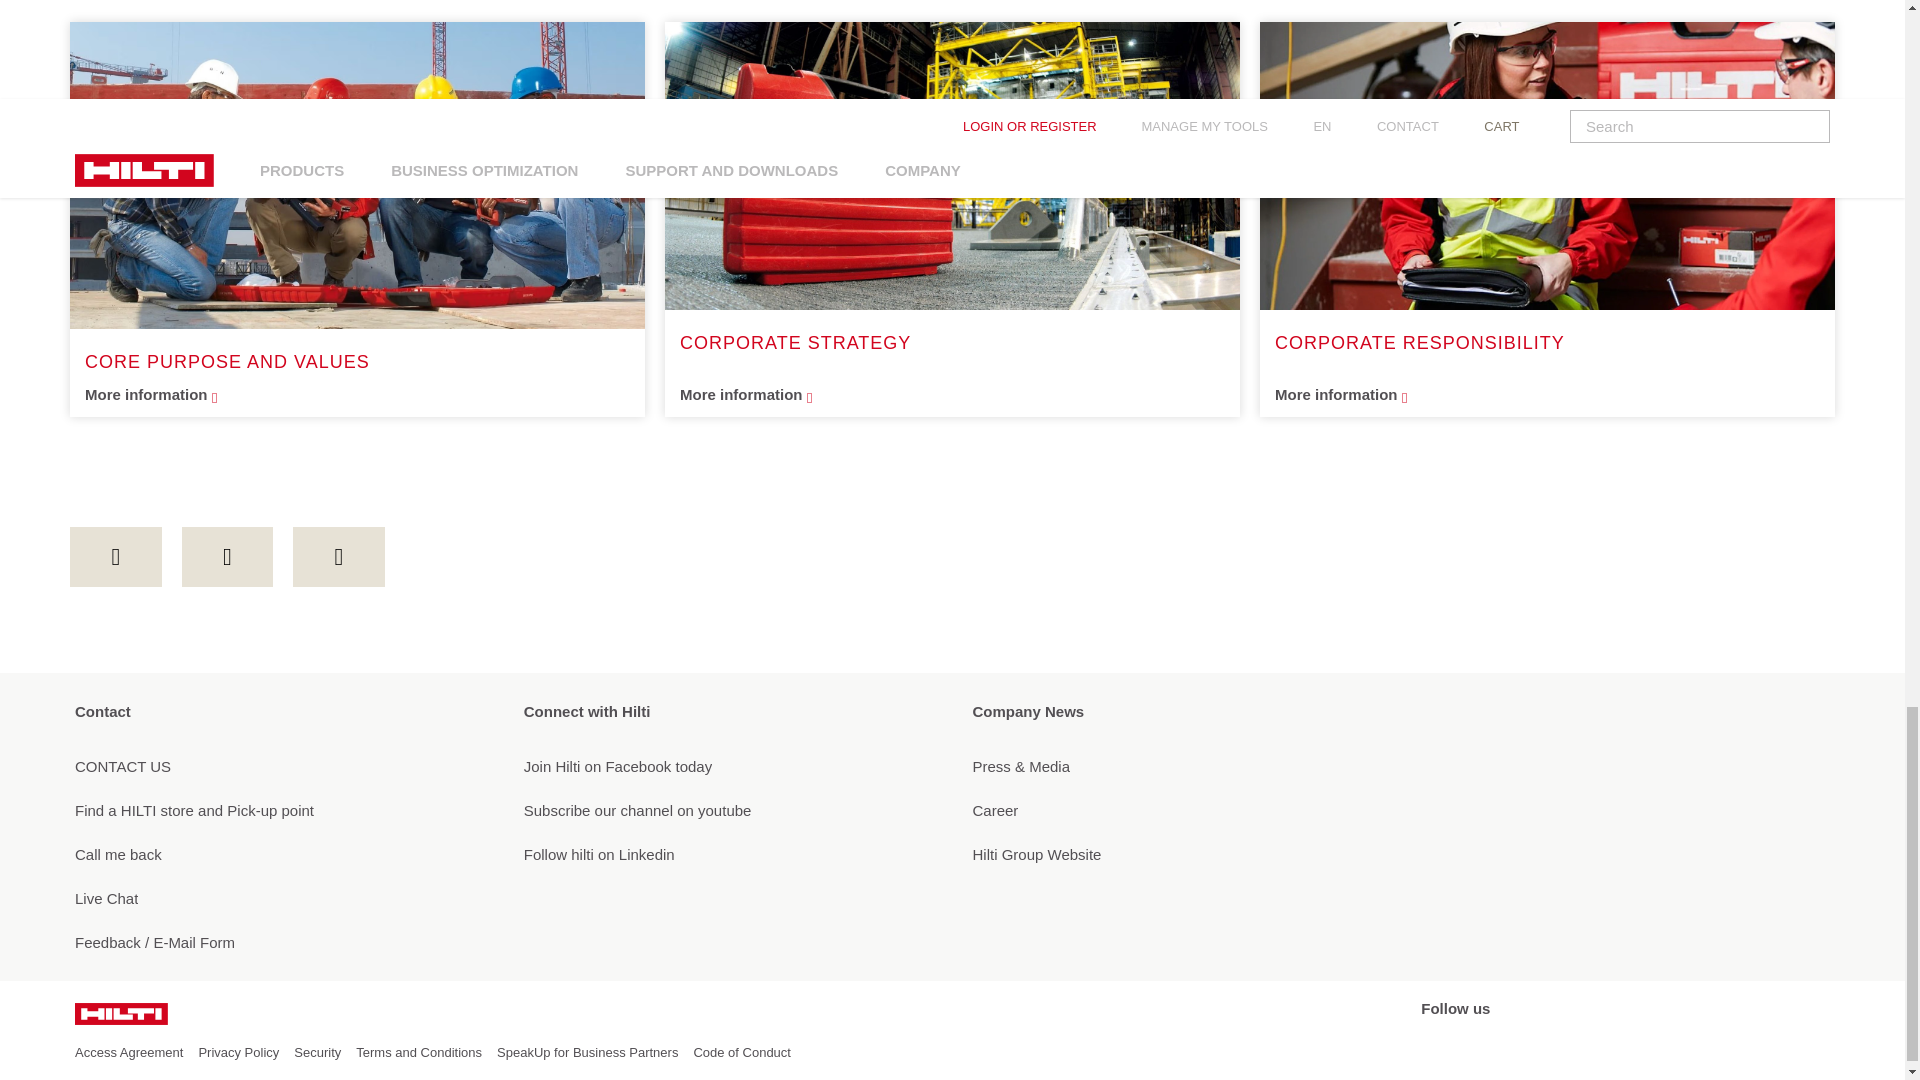 This screenshot has width=1920, height=1080. What do you see at coordinates (128, 1052) in the screenshot?
I see `Access Agreement` at bounding box center [128, 1052].